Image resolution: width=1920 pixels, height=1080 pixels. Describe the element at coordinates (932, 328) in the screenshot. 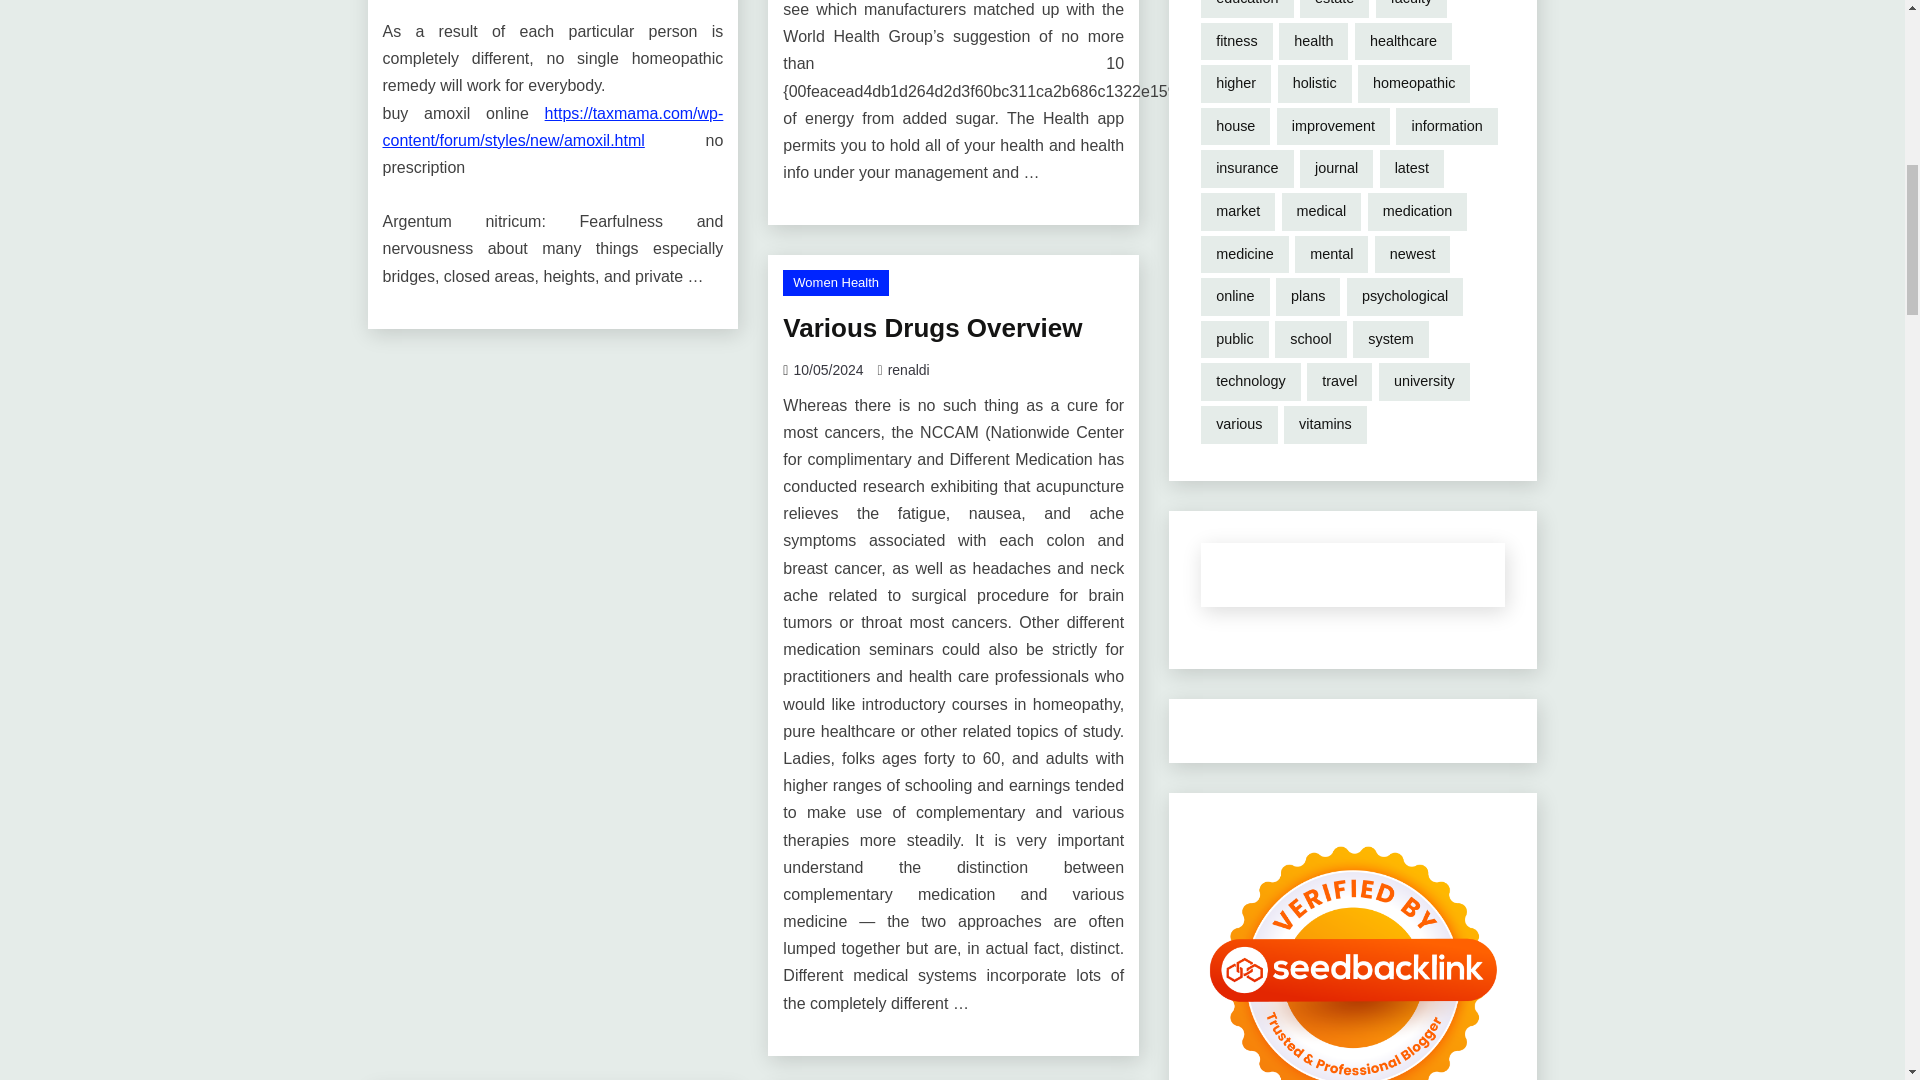

I see `Various Drugs Overview` at that location.